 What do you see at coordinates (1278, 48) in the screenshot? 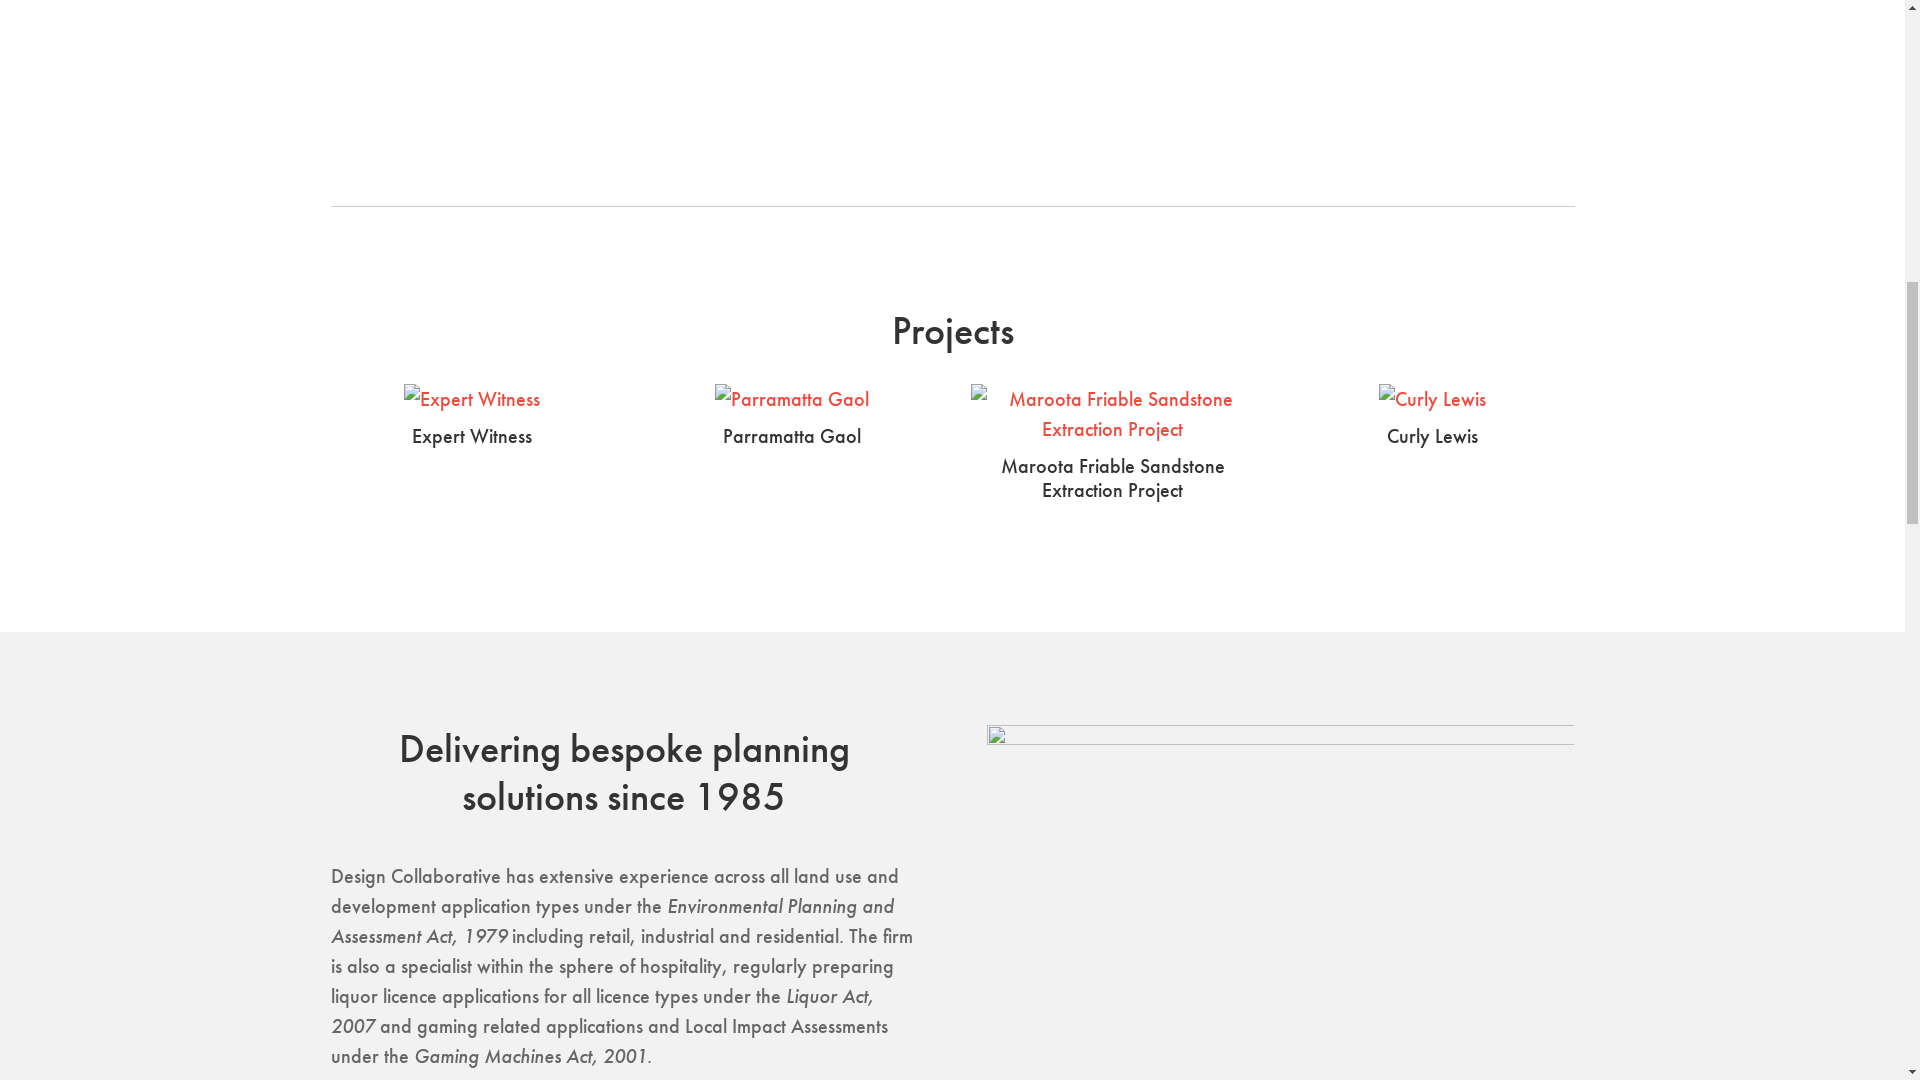
I see `Services` at bounding box center [1278, 48].